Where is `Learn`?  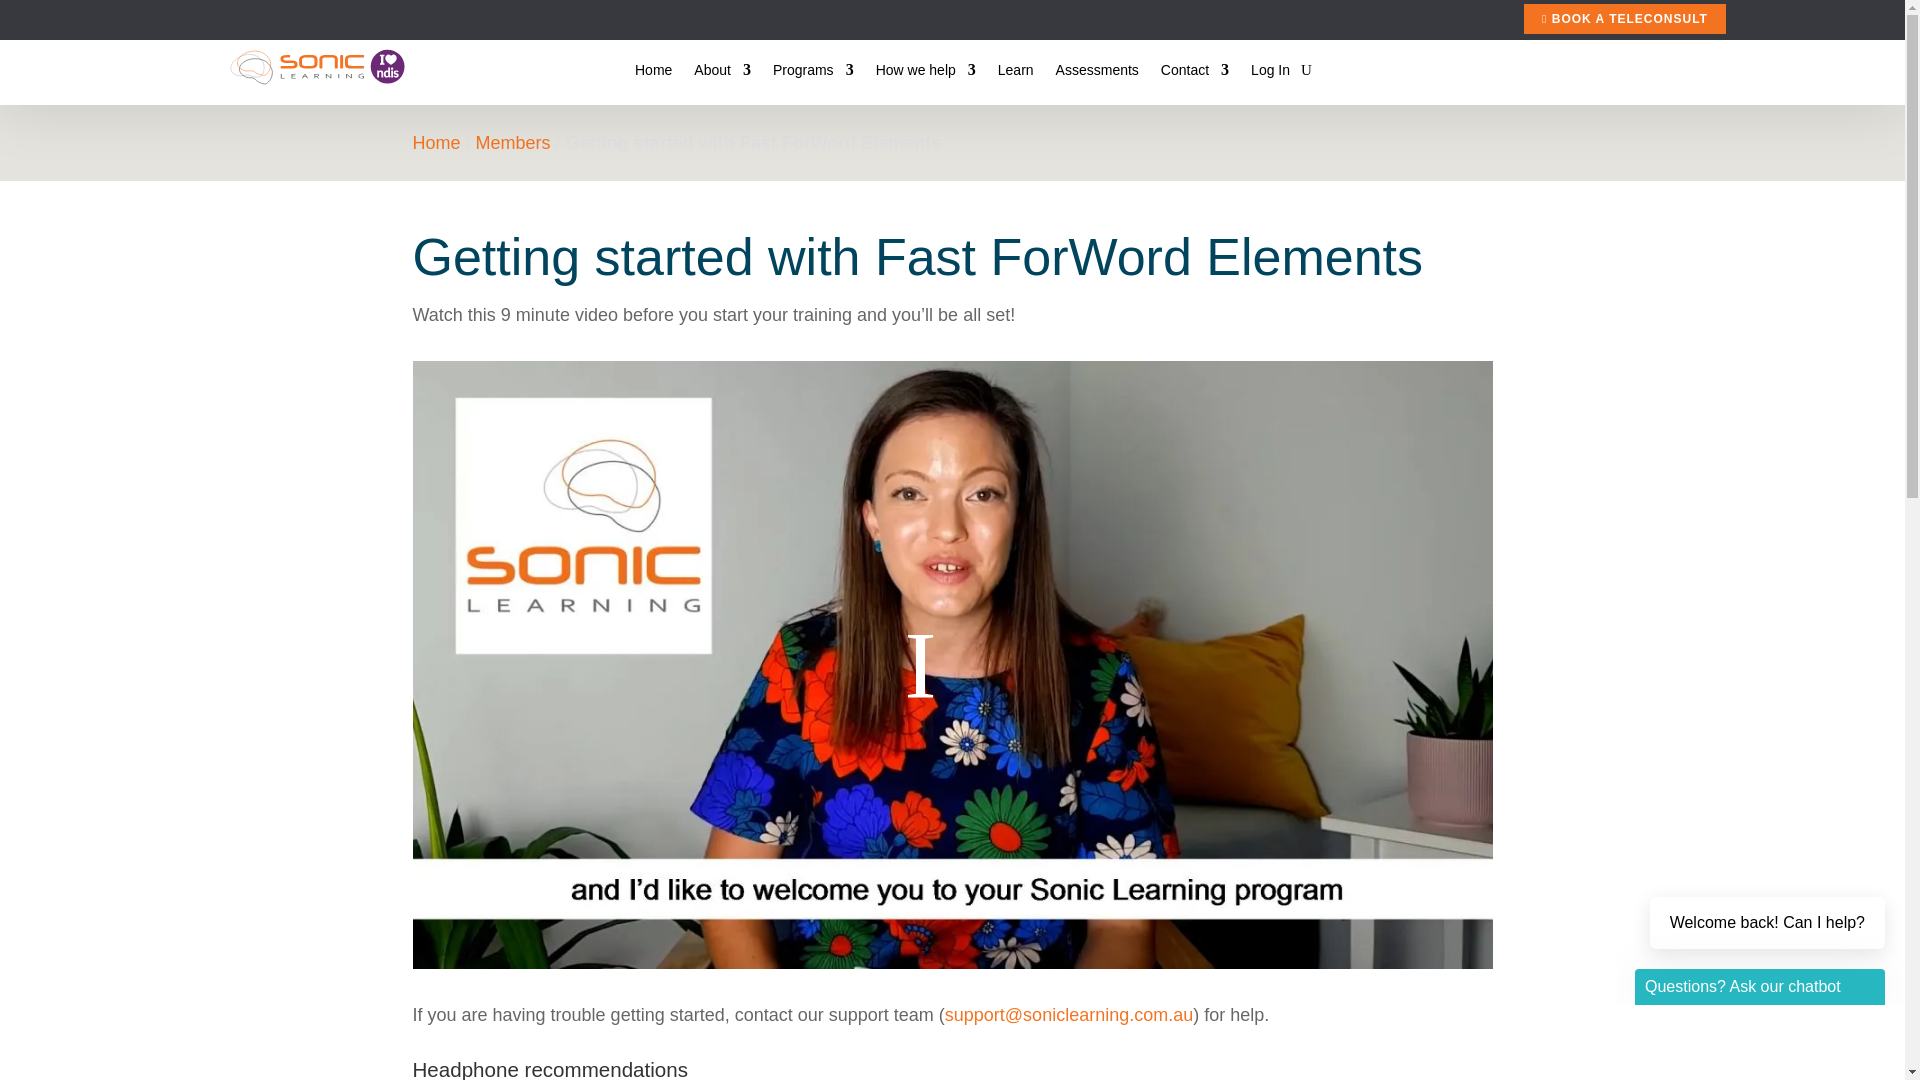
Learn is located at coordinates (1016, 74).